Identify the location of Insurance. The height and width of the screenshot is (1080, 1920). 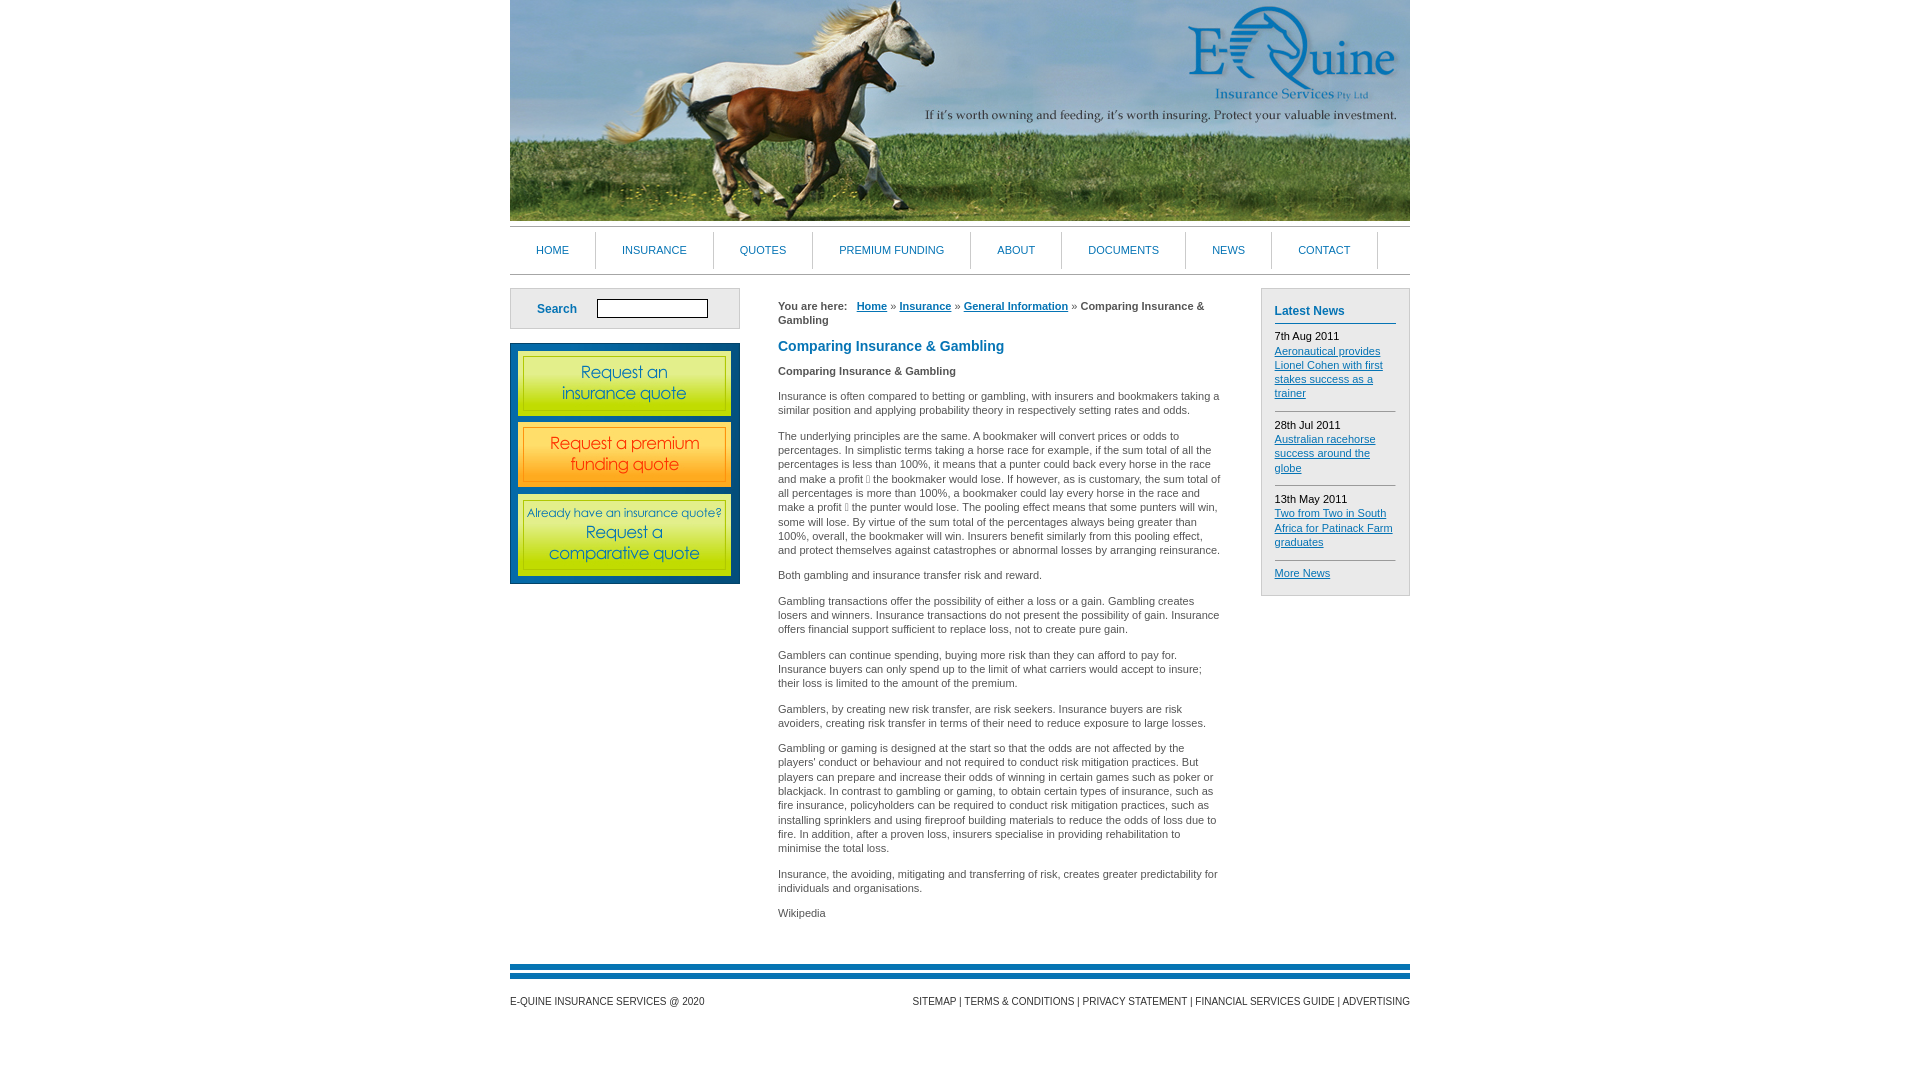
(925, 306).